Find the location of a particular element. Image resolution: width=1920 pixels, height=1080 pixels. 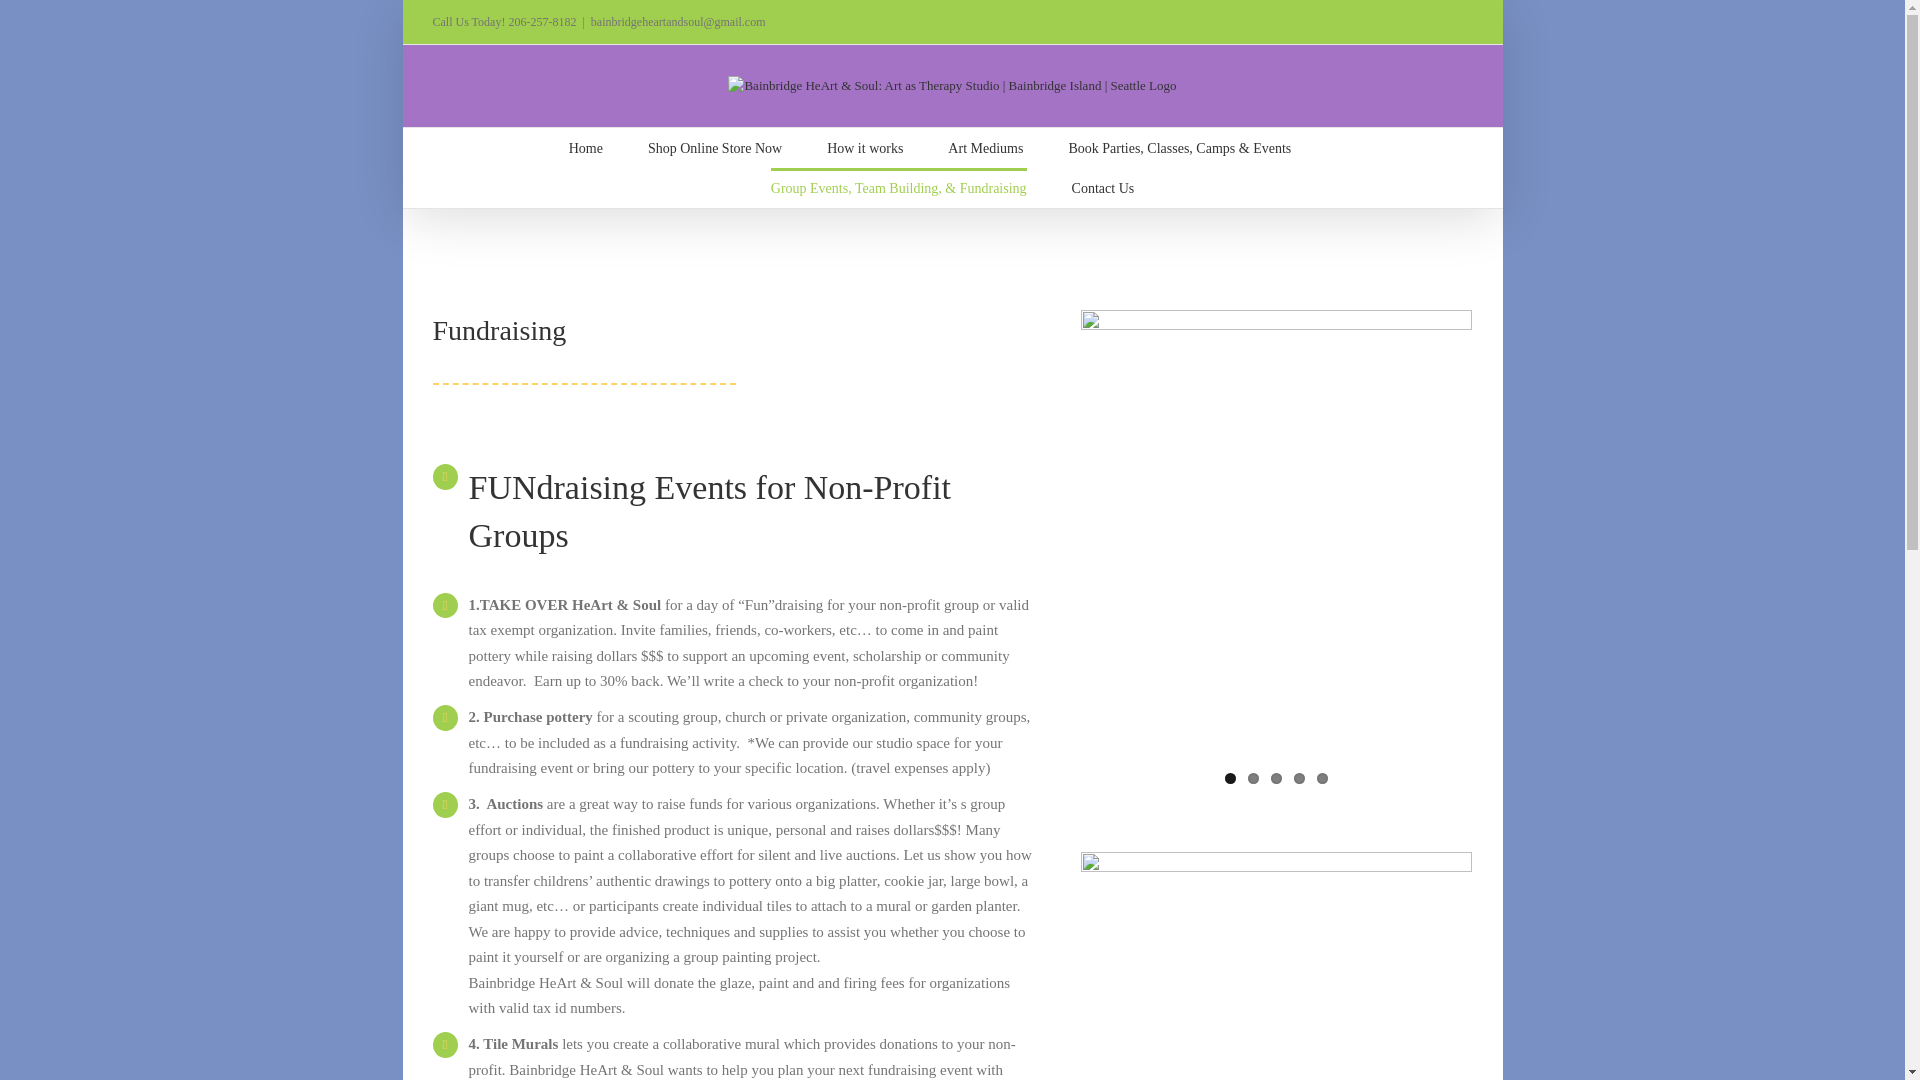

Art Mediums is located at coordinates (986, 148).